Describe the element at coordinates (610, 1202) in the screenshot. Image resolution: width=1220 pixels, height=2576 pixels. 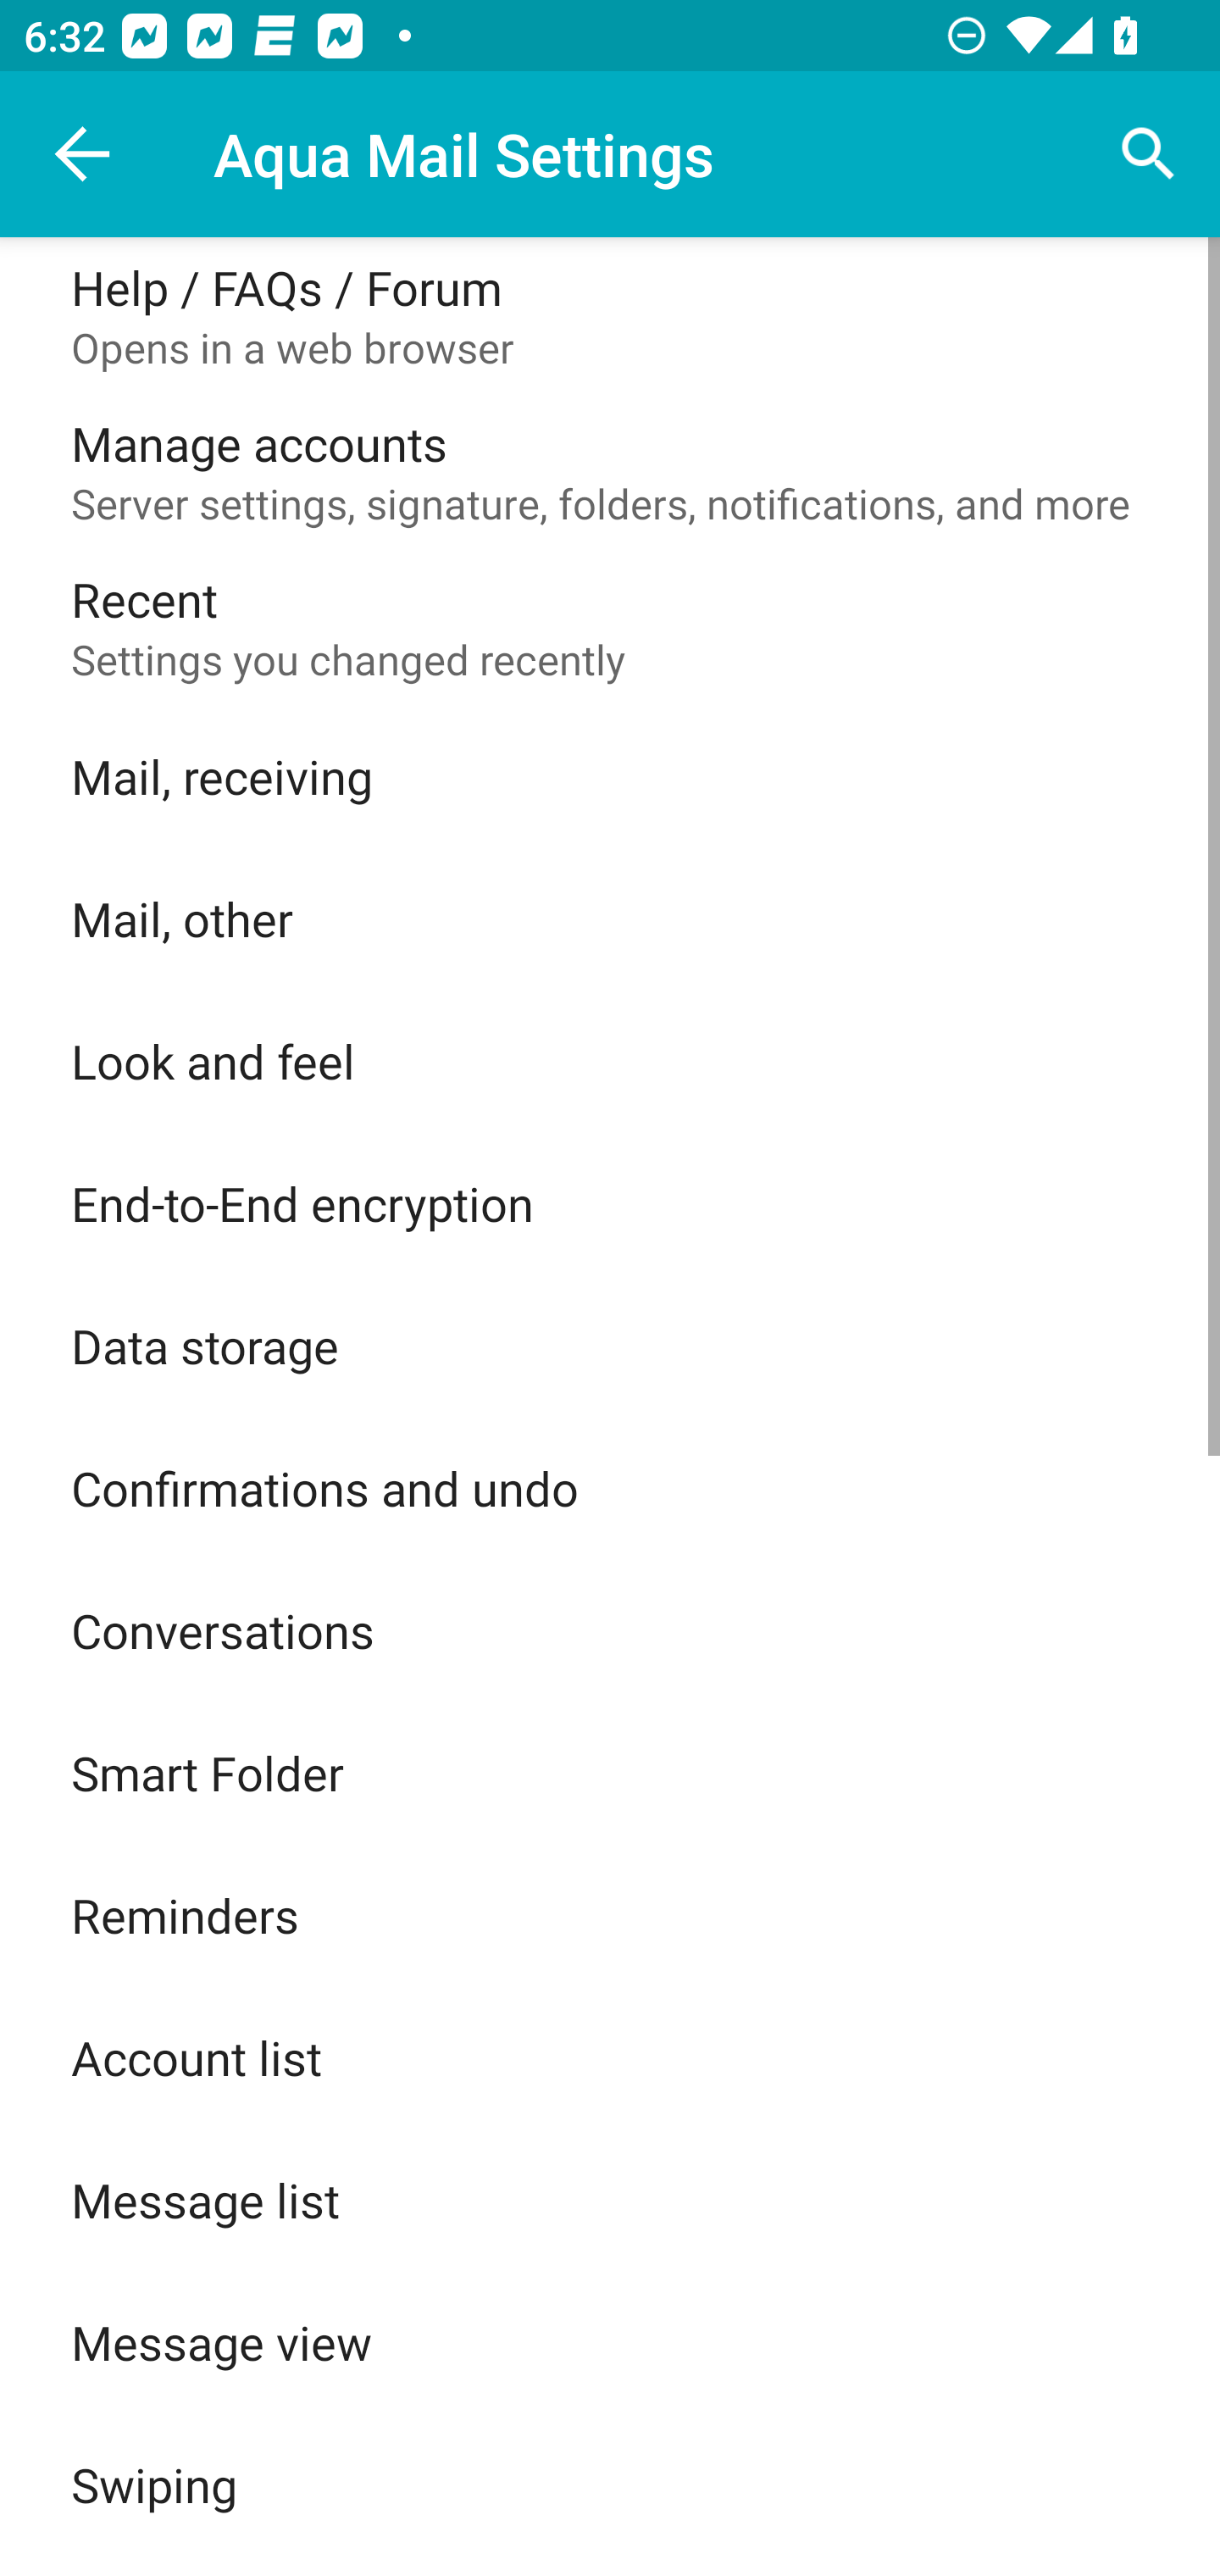
I see `End-to-End encryption` at that location.